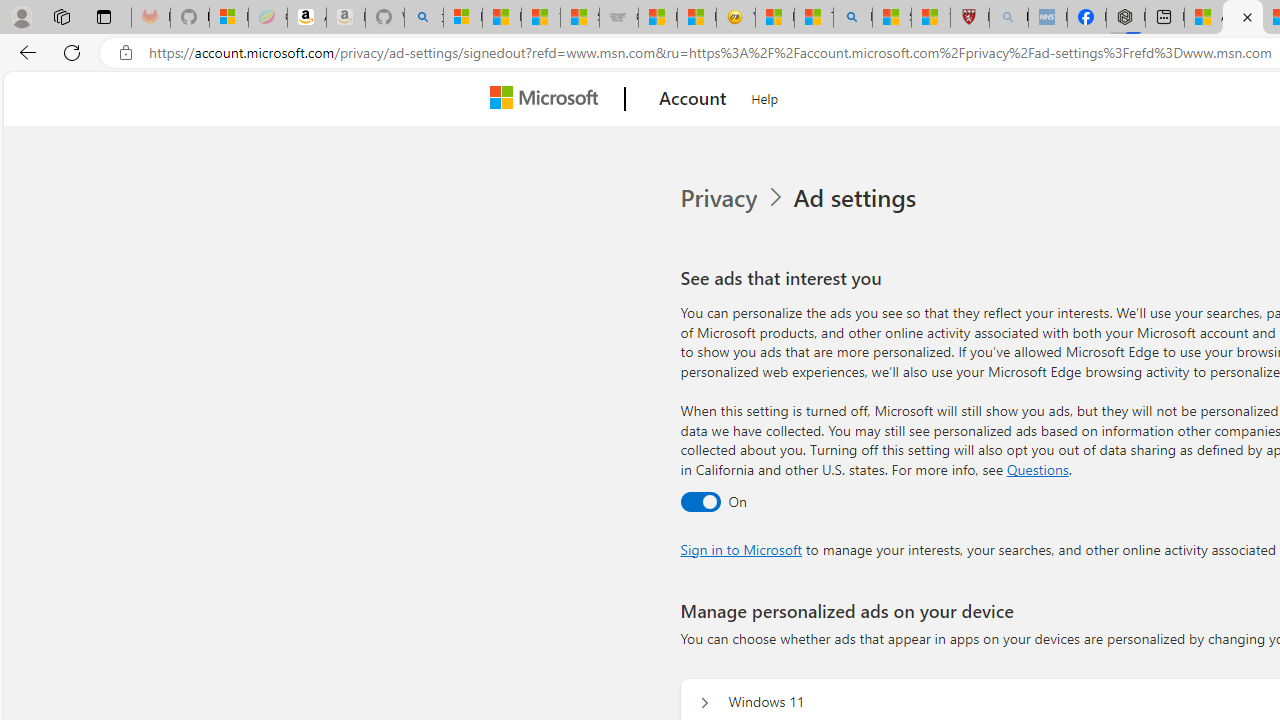 The width and height of the screenshot is (1280, 720). What do you see at coordinates (852, 18) in the screenshot?
I see `Bing` at bounding box center [852, 18].